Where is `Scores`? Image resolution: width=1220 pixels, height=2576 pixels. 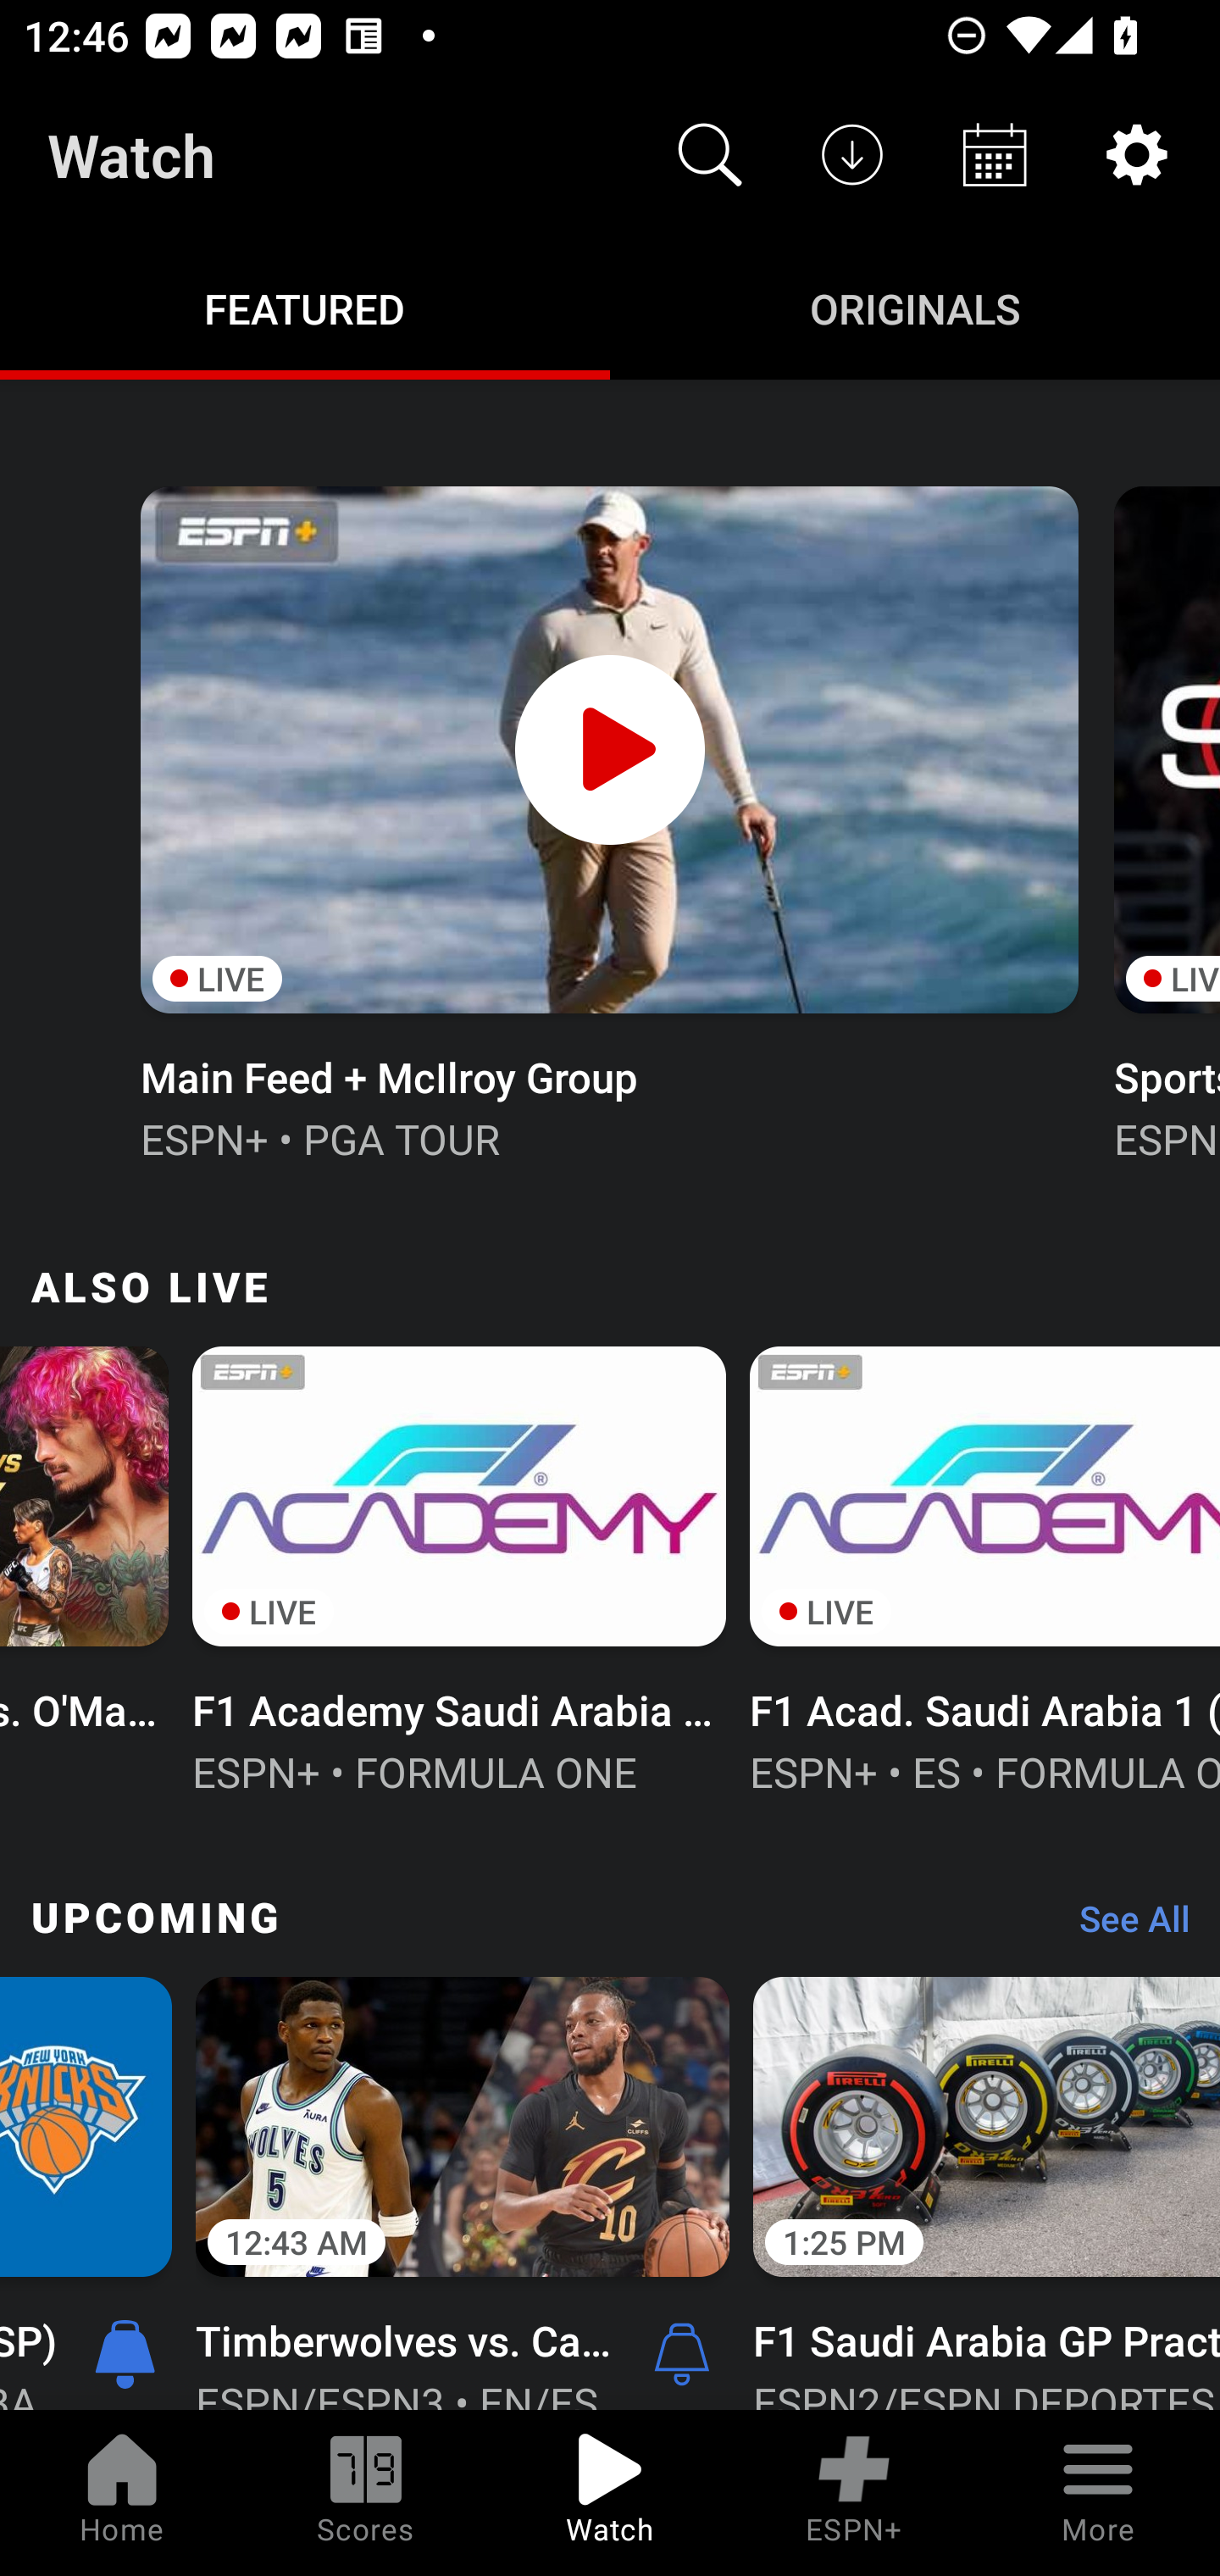
Scores is located at coordinates (366, 2493).